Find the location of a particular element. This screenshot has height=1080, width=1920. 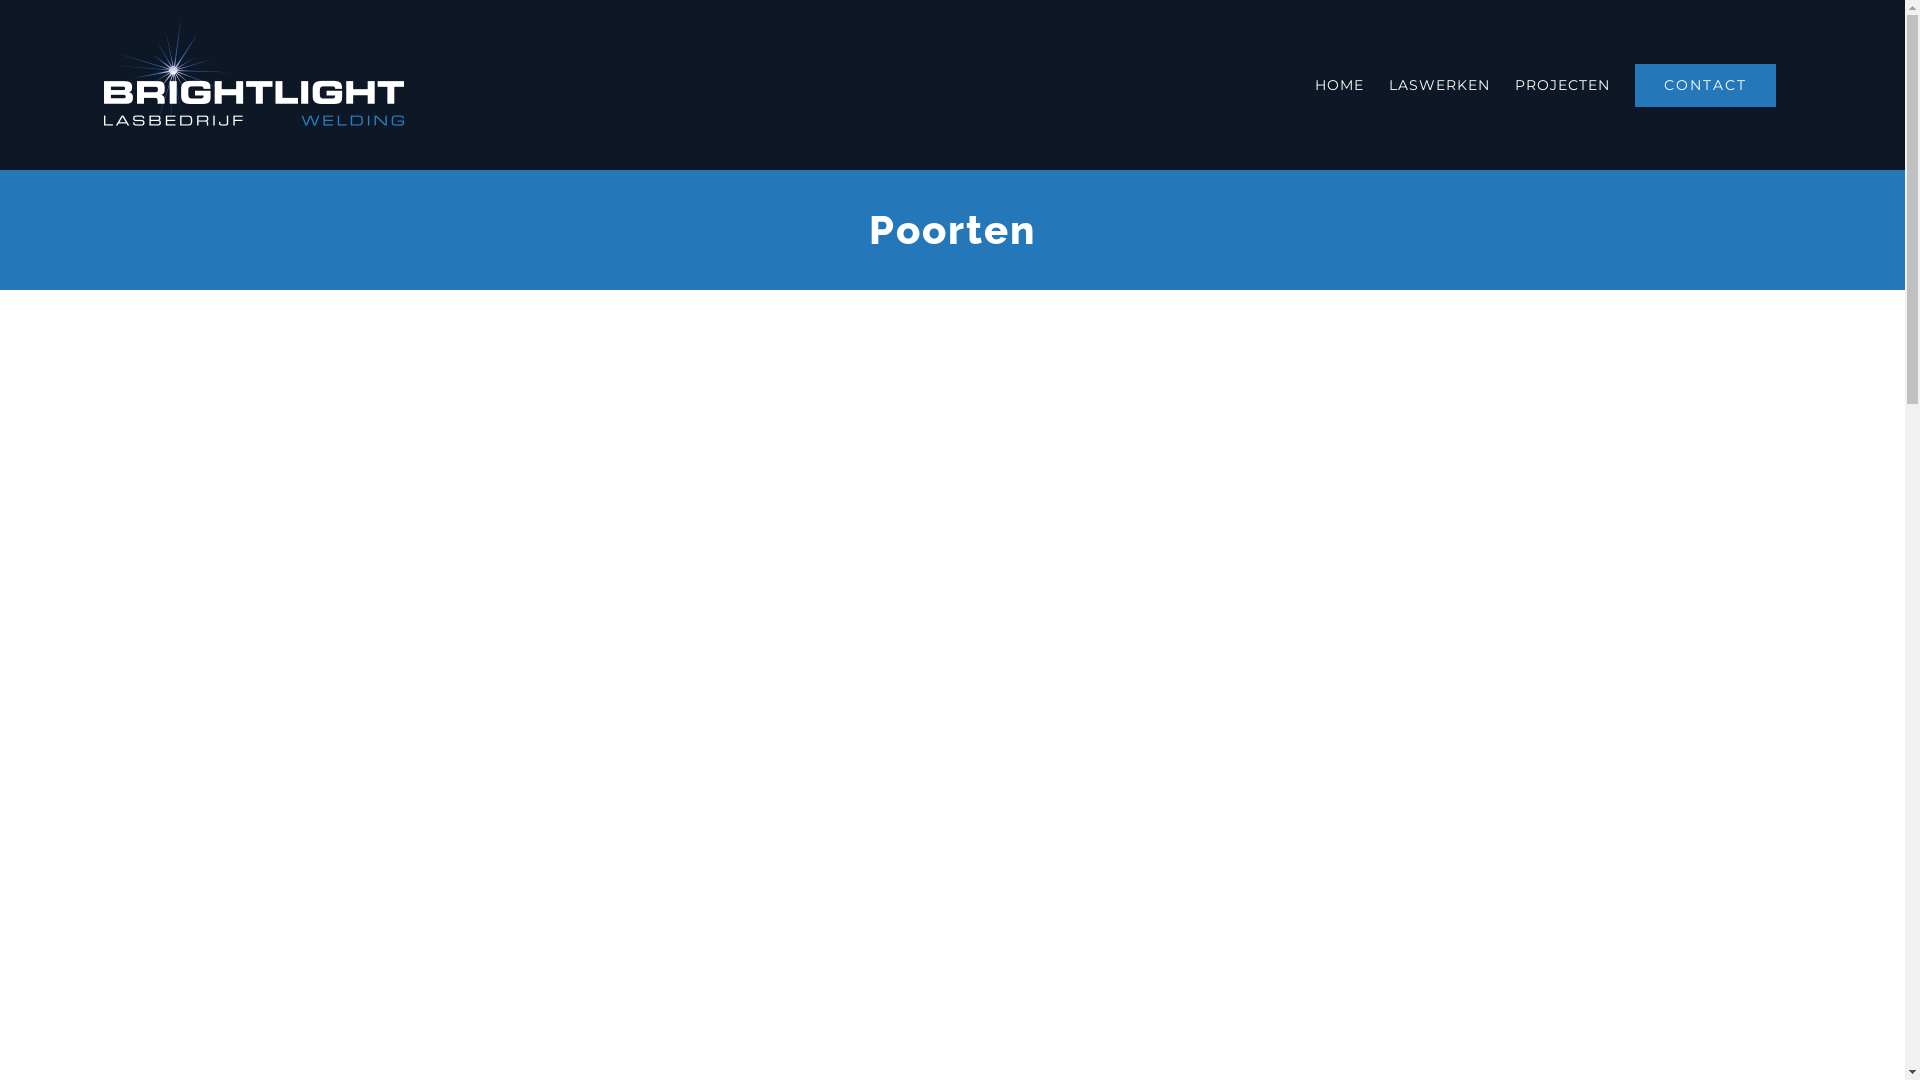

HOME is located at coordinates (1340, 85).